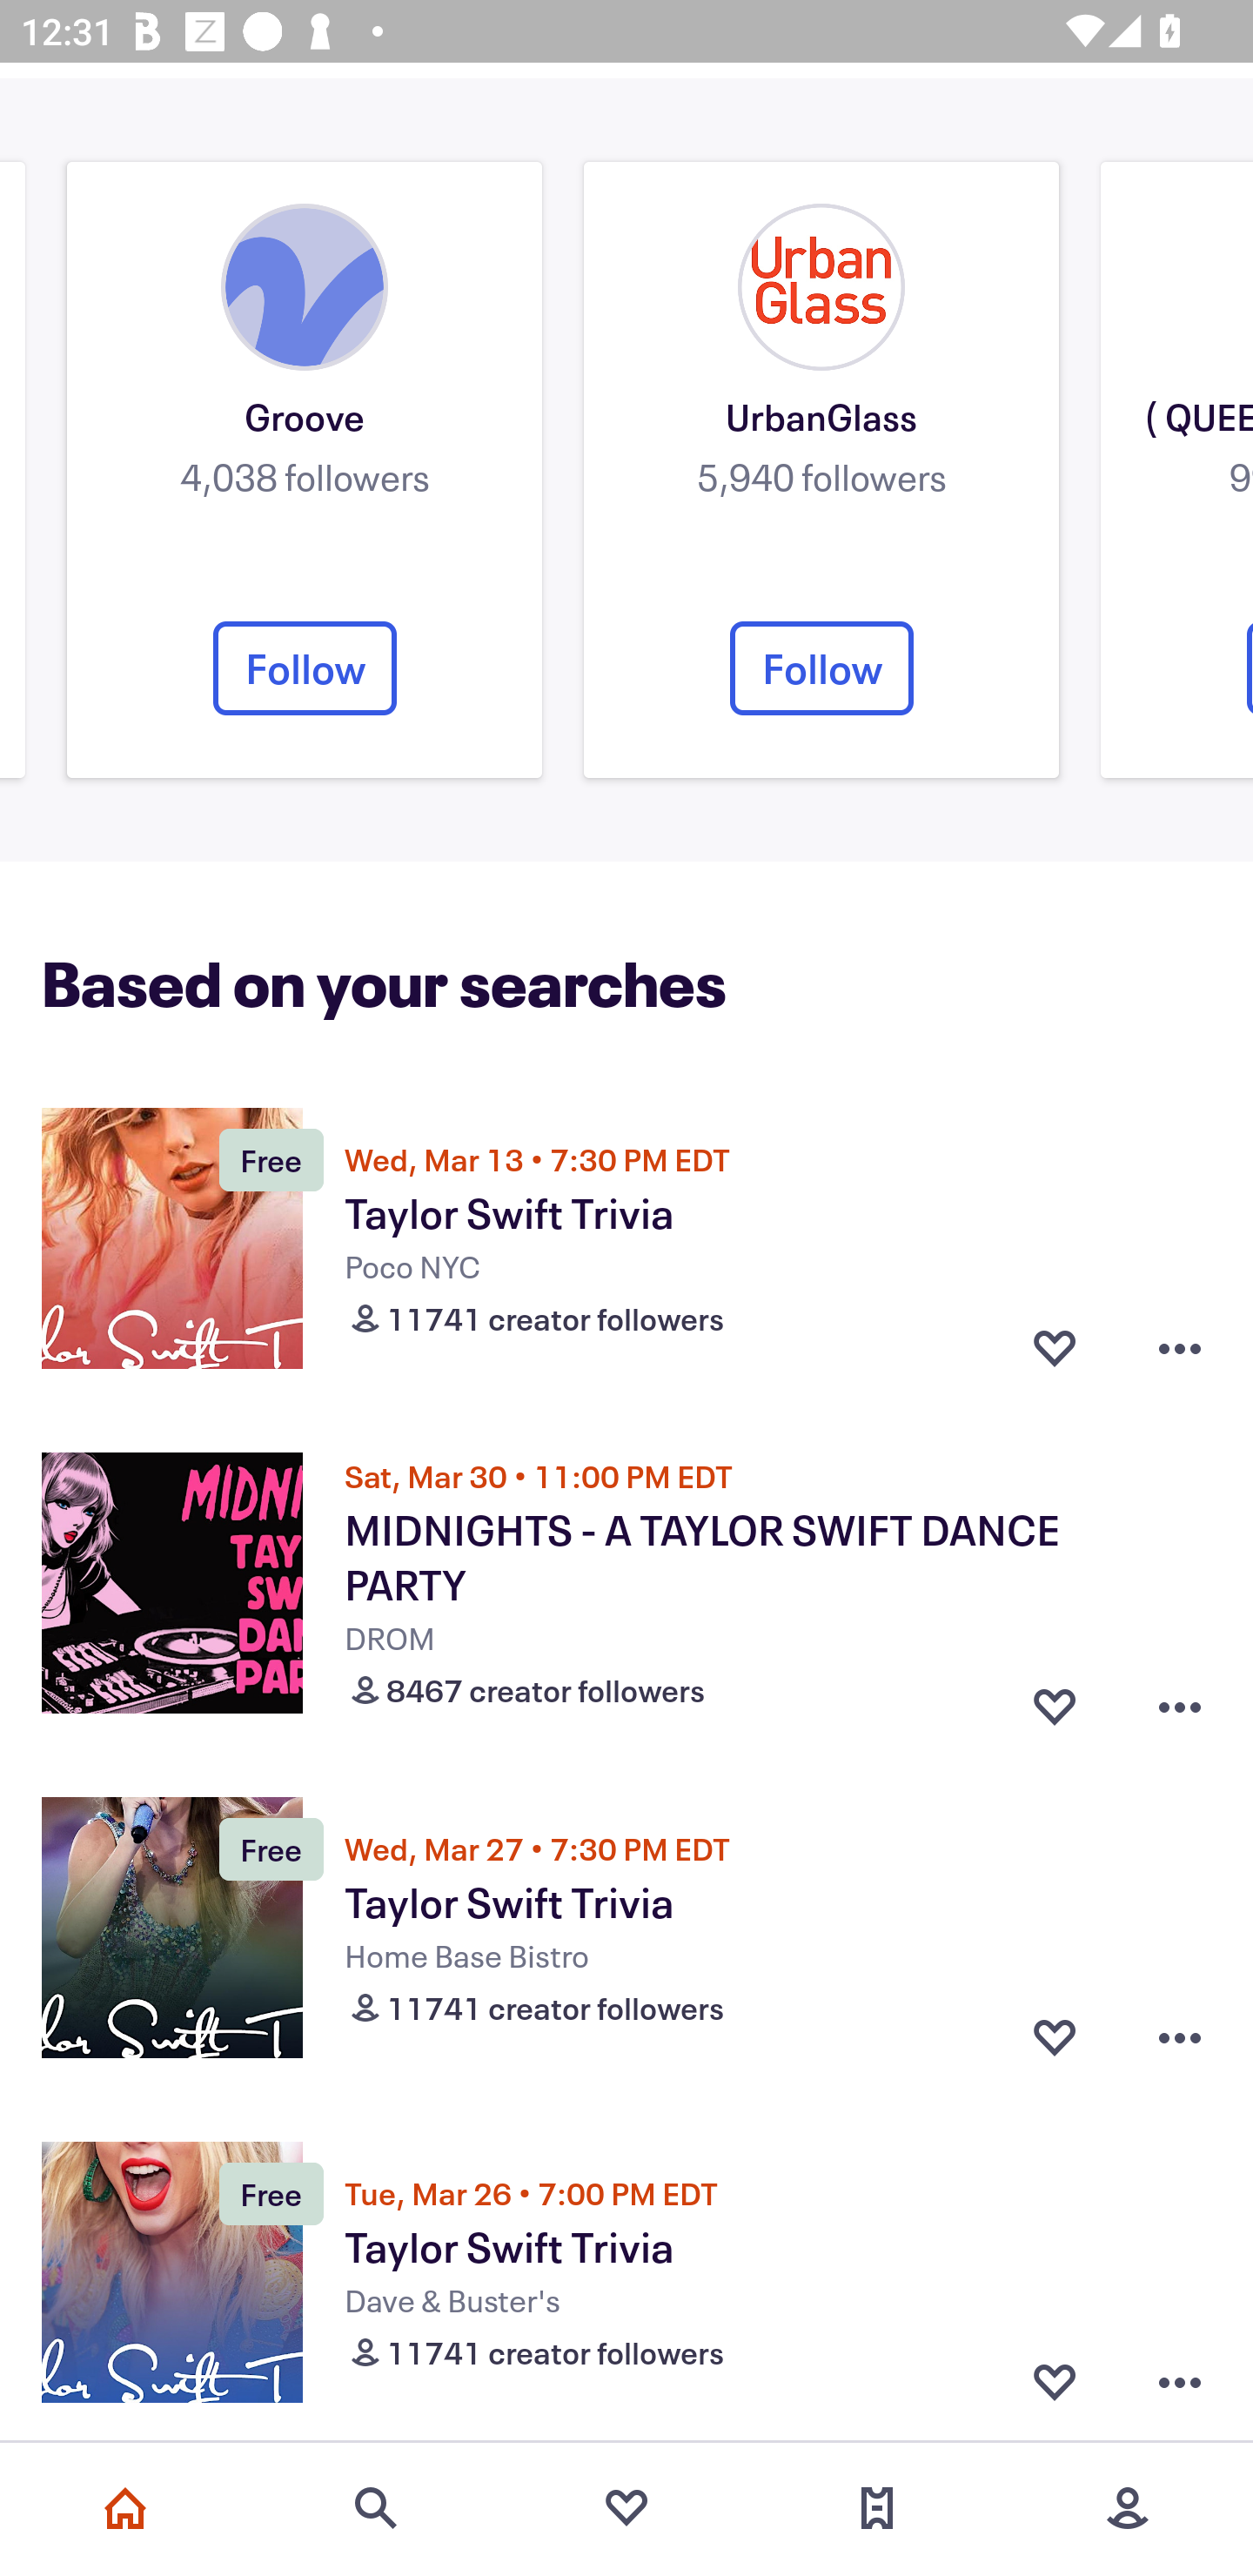 The height and width of the screenshot is (2576, 1253). What do you see at coordinates (1055, 2037) in the screenshot?
I see `Favorite button` at bounding box center [1055, 2037].